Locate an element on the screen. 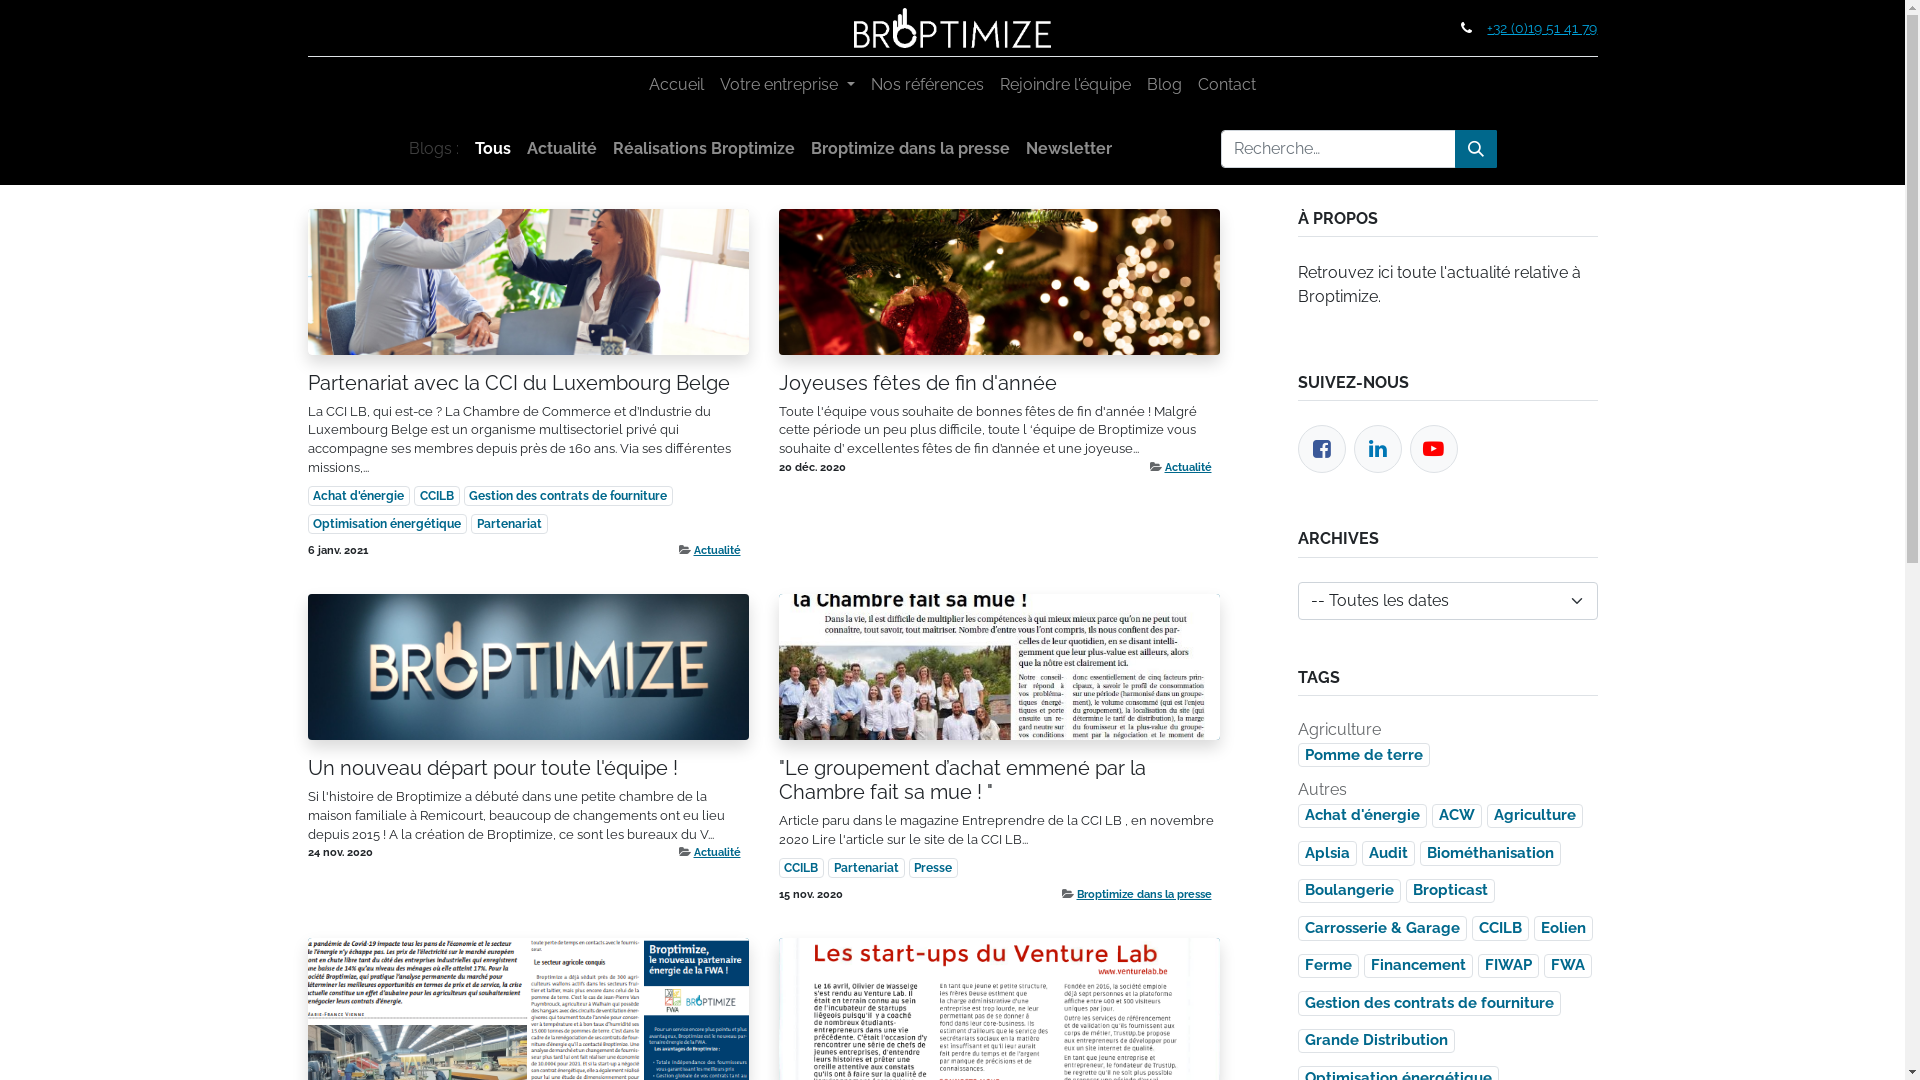  Audit is located at coordinates (1388, 854).